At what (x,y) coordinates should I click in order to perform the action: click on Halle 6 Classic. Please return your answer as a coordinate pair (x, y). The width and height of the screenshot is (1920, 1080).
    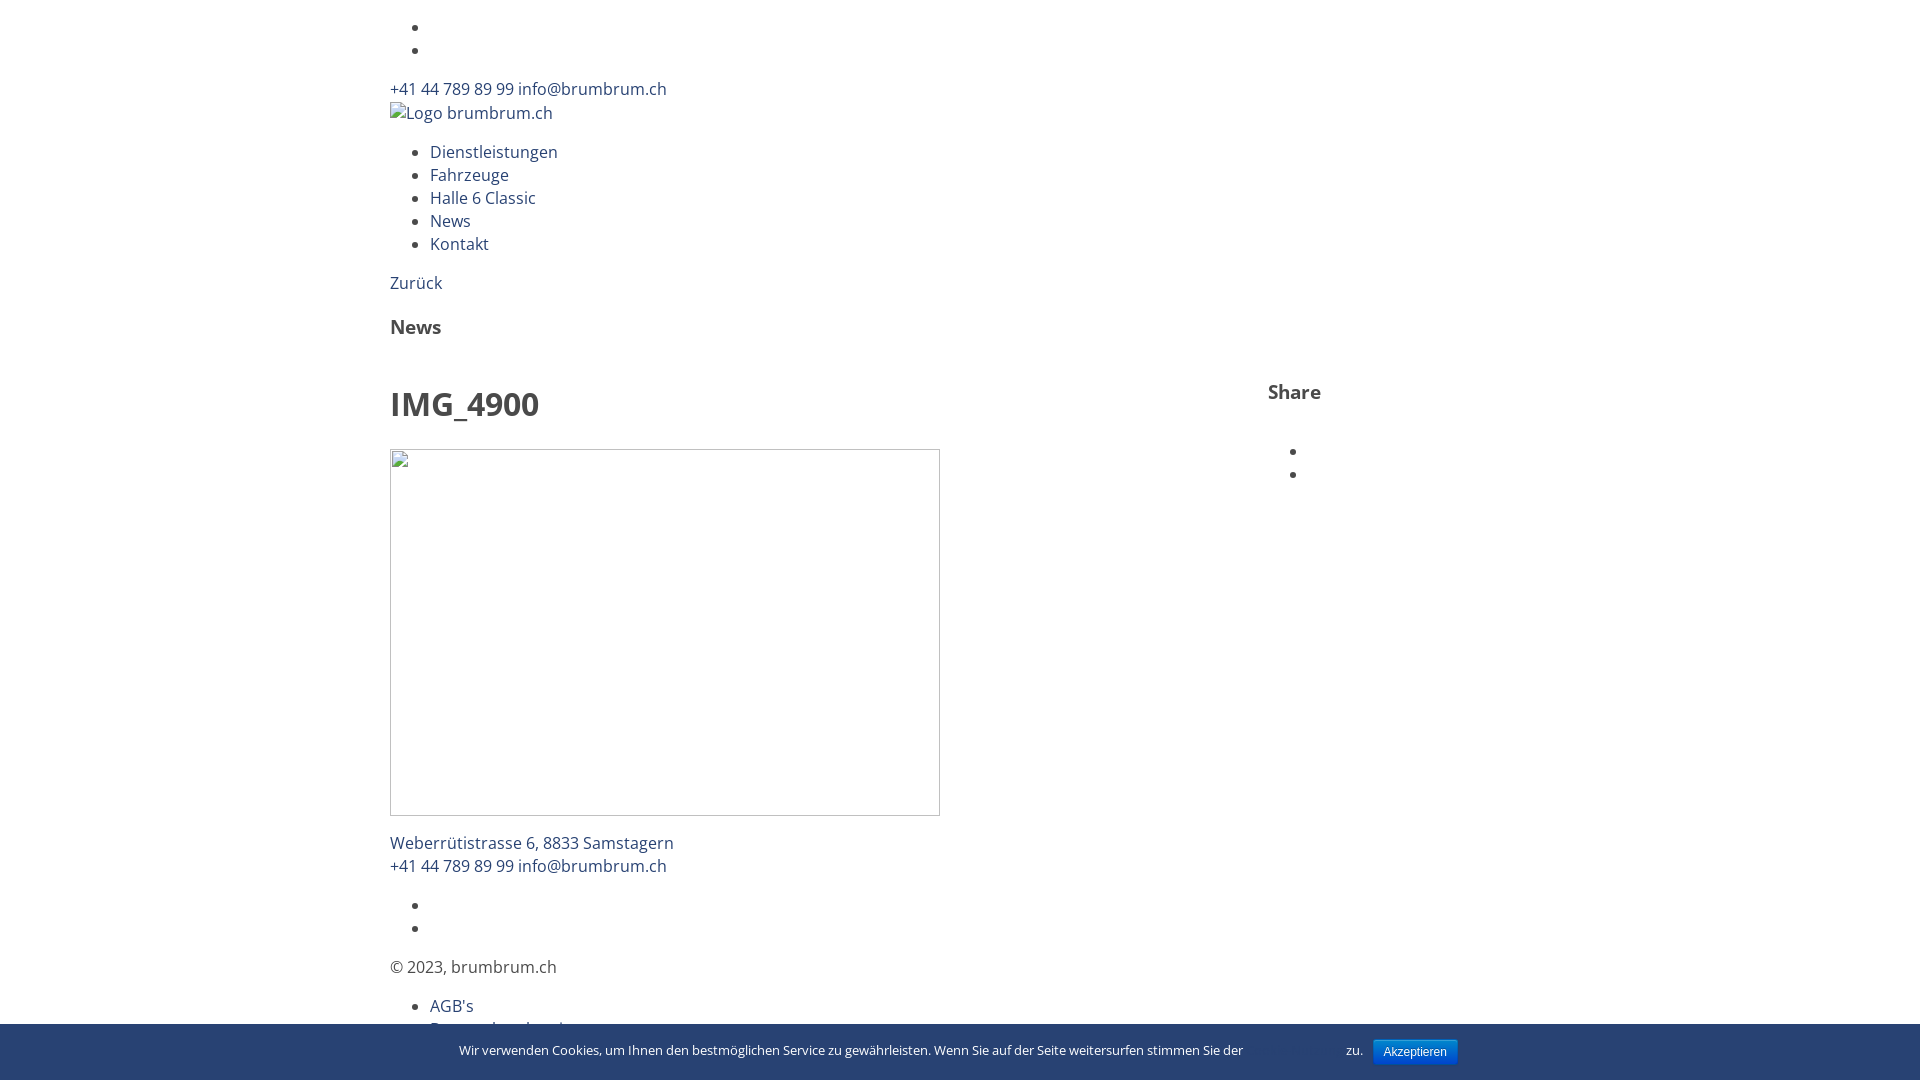
    Looking at the image, I should click on (483, 198).